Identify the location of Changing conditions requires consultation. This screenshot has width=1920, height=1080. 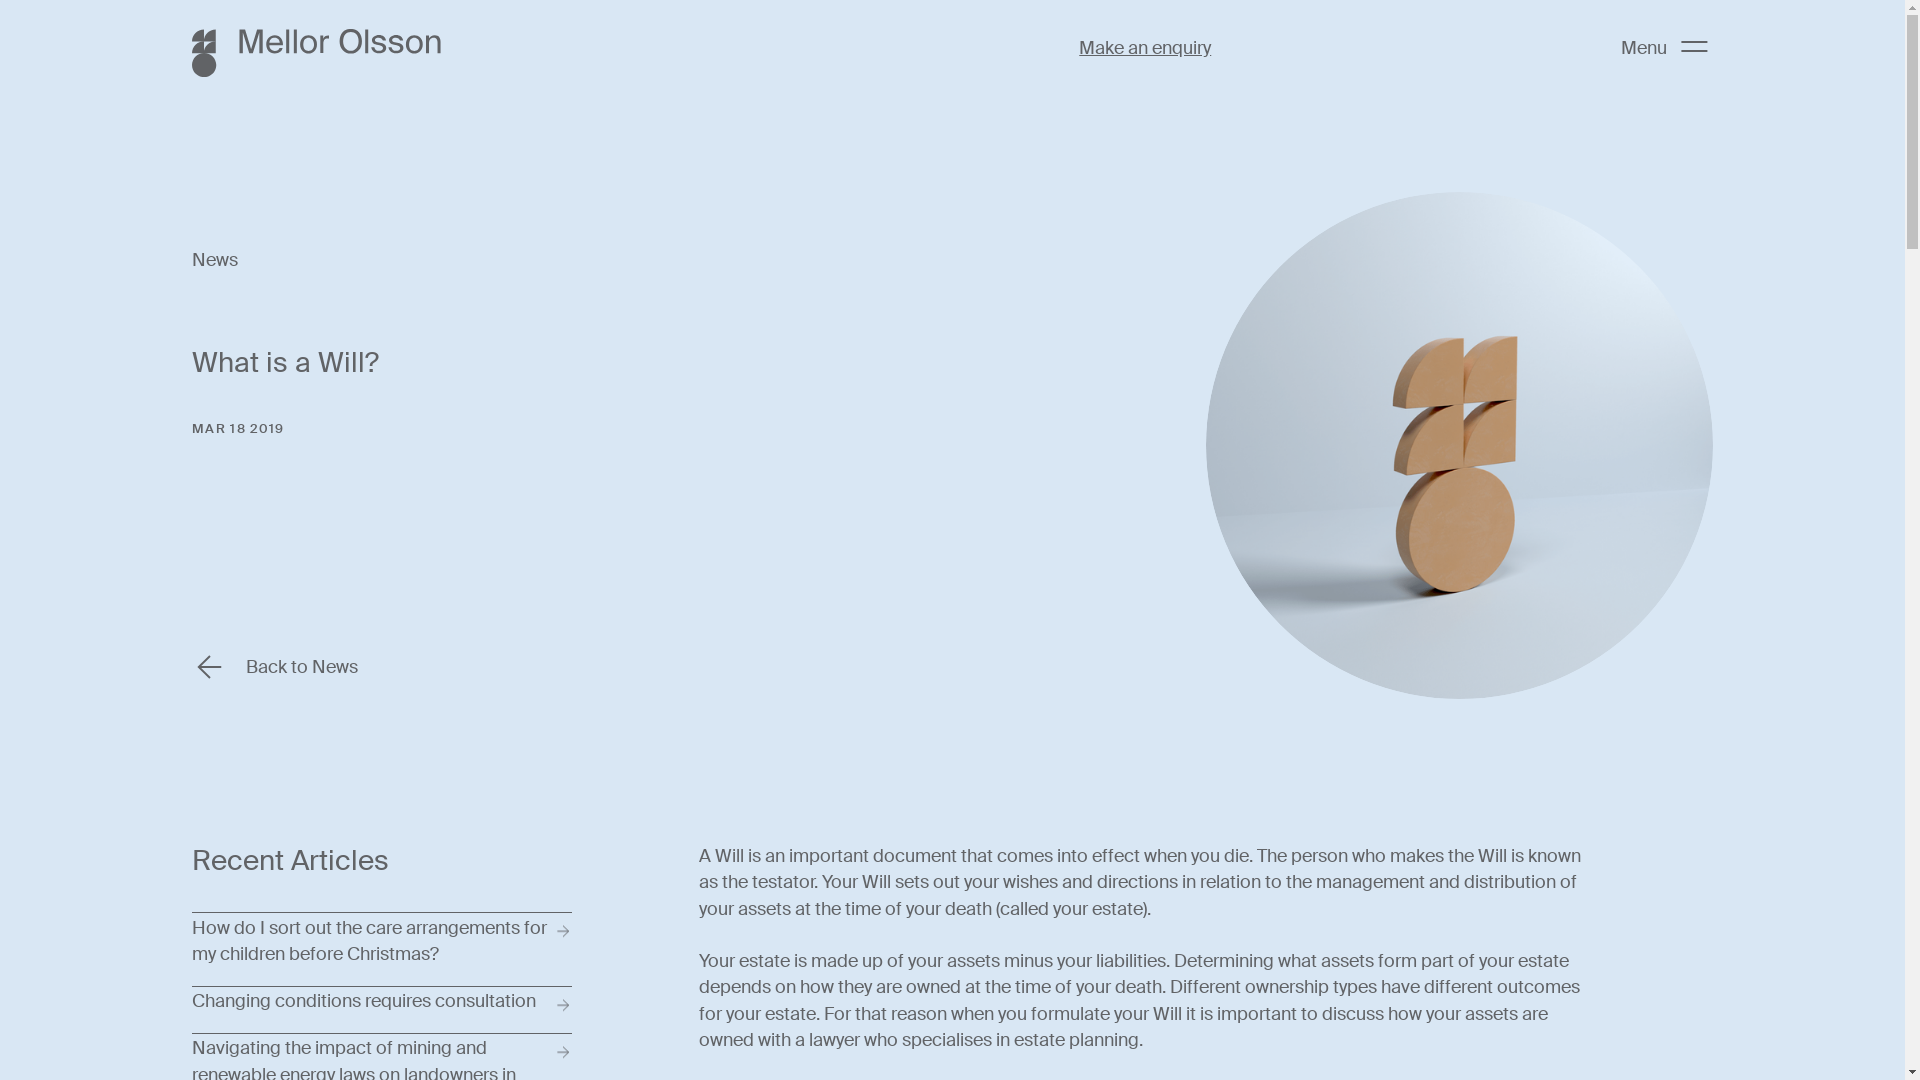
(382, 1010).